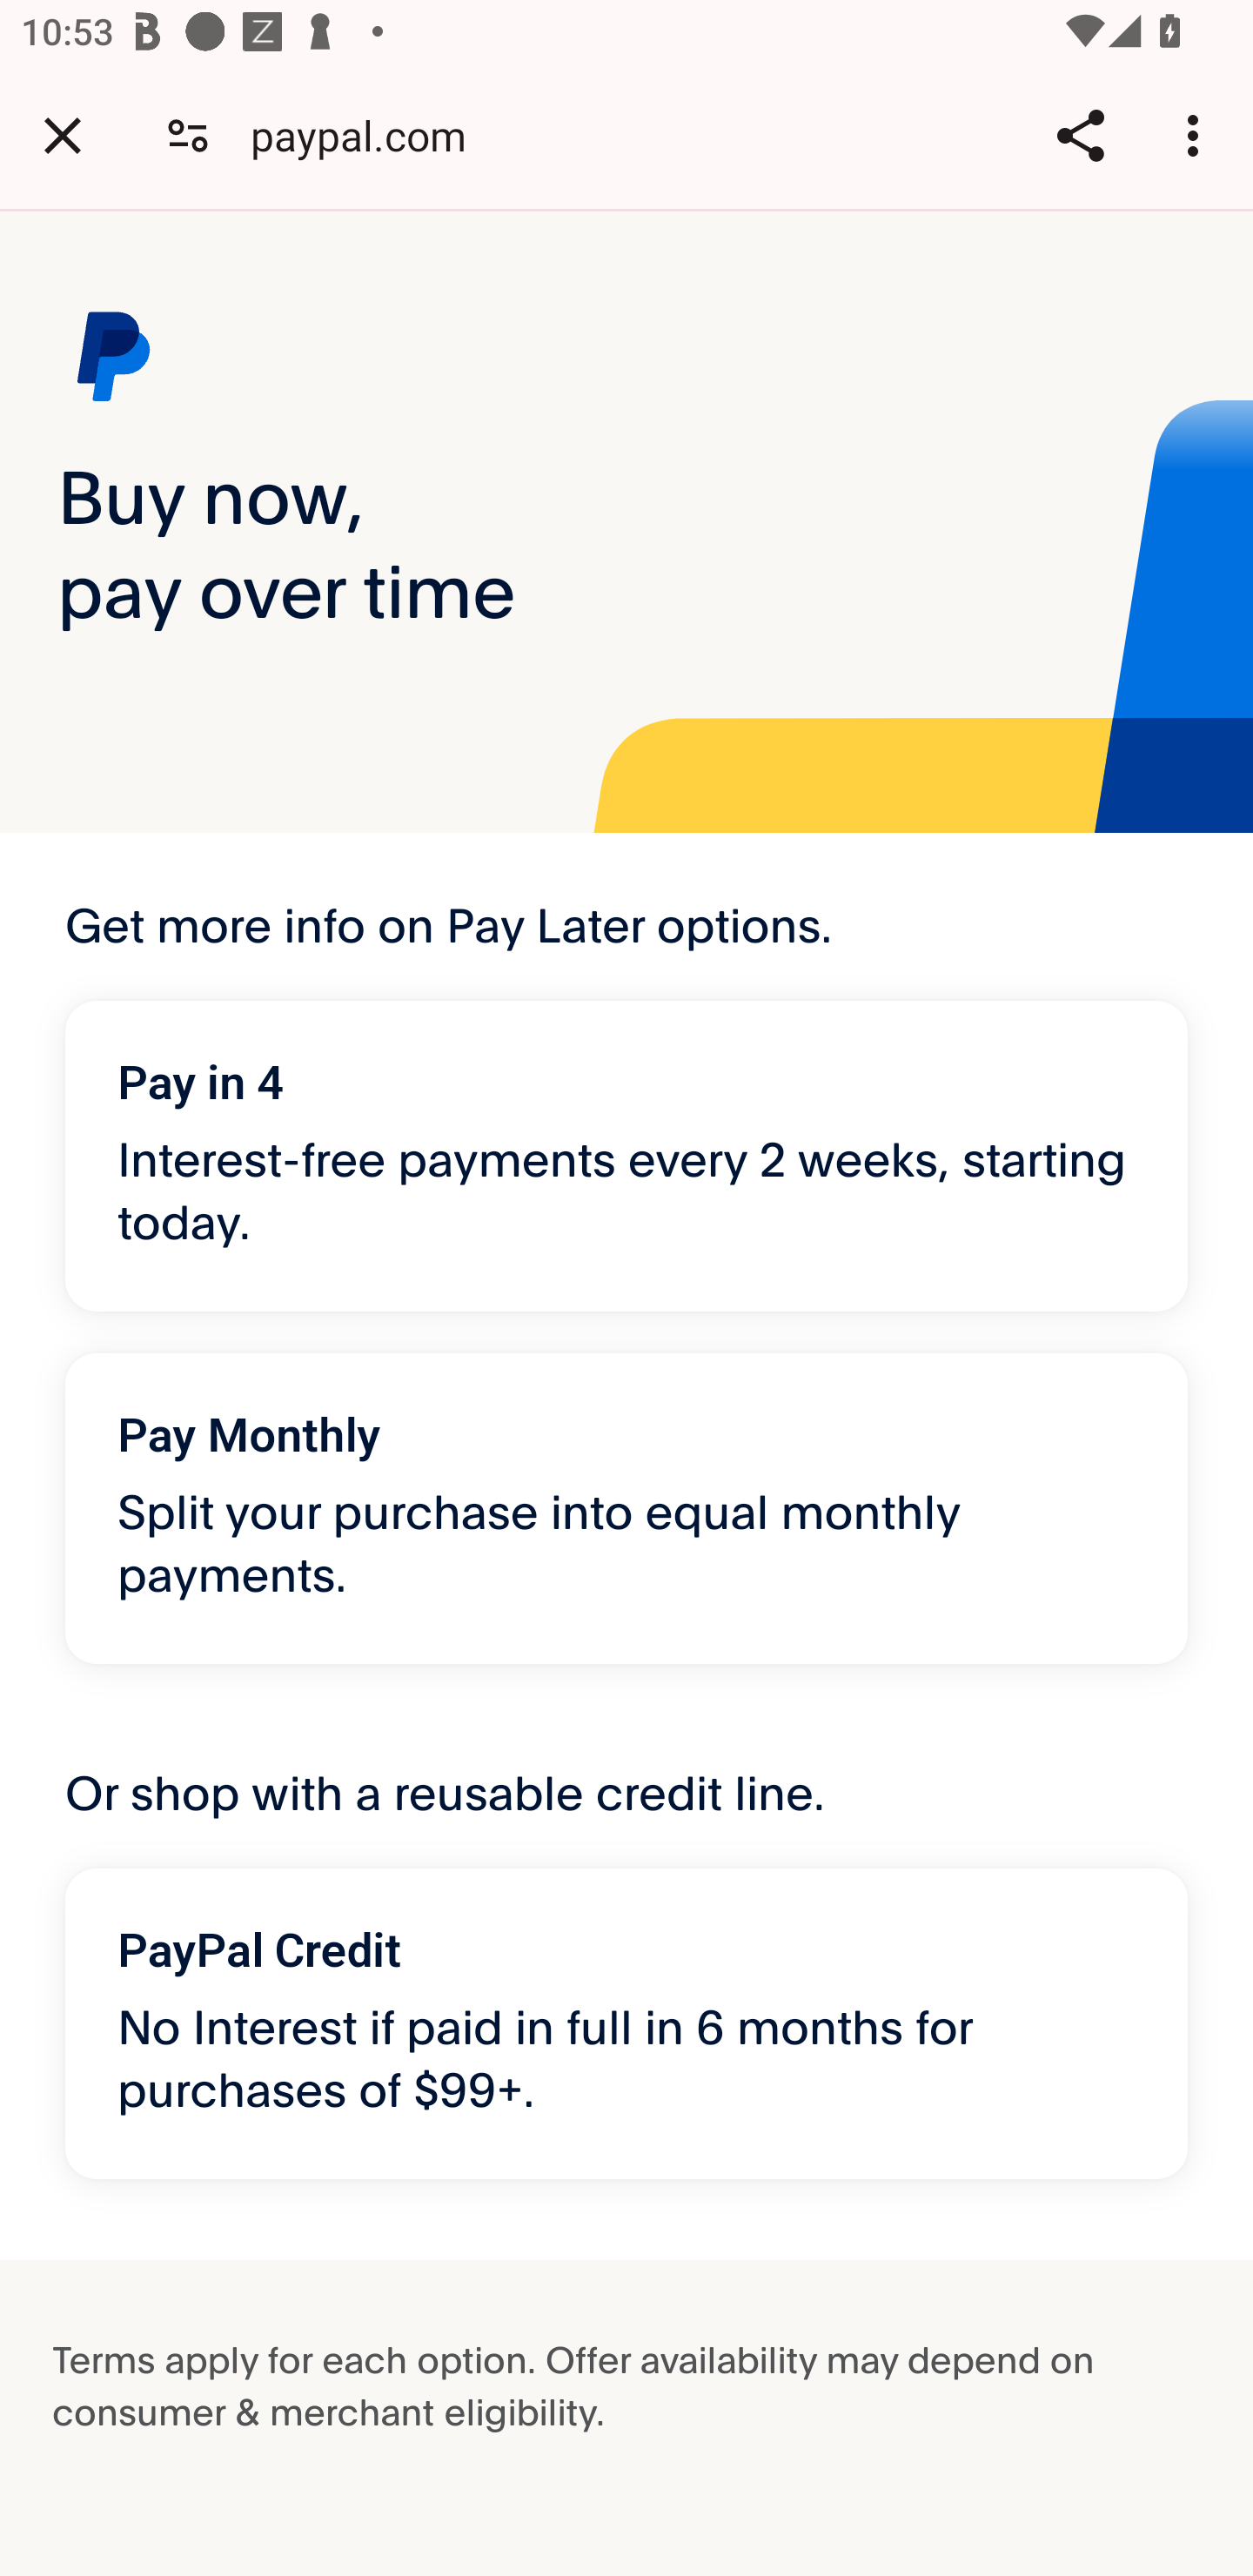  I want to click on Close tab, so click(63, 135).